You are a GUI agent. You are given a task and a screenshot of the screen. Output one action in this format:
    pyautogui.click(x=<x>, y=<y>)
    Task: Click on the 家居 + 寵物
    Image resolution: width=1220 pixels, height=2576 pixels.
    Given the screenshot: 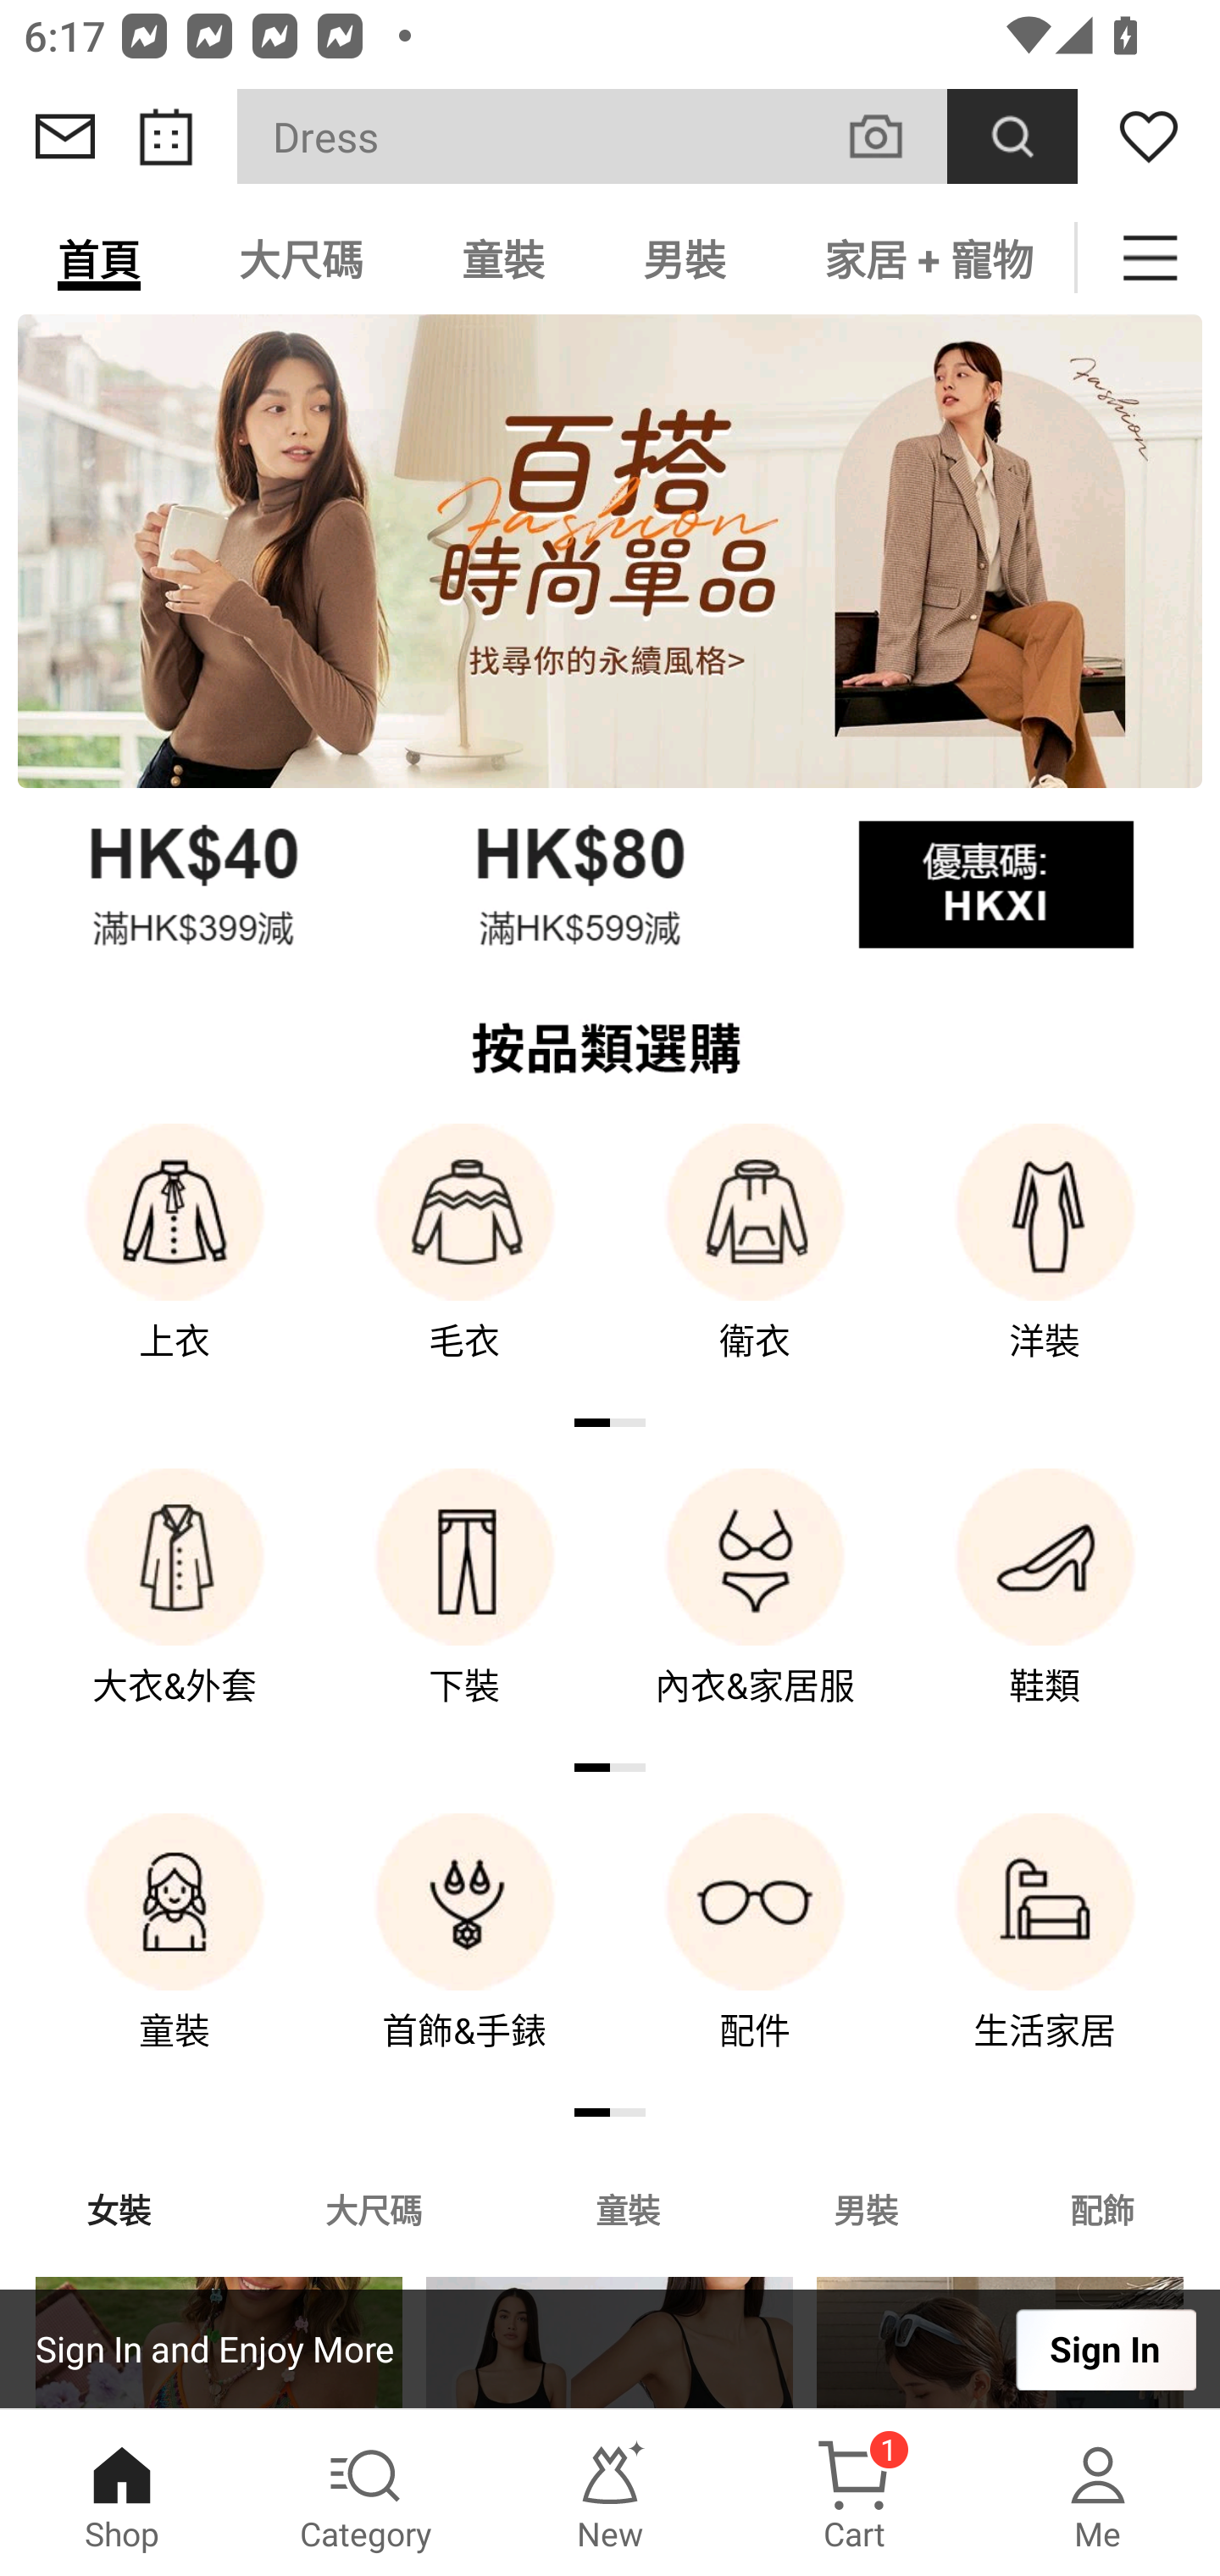 What is the action you would take?
    pyautogui.click(x=925, y=258)
    